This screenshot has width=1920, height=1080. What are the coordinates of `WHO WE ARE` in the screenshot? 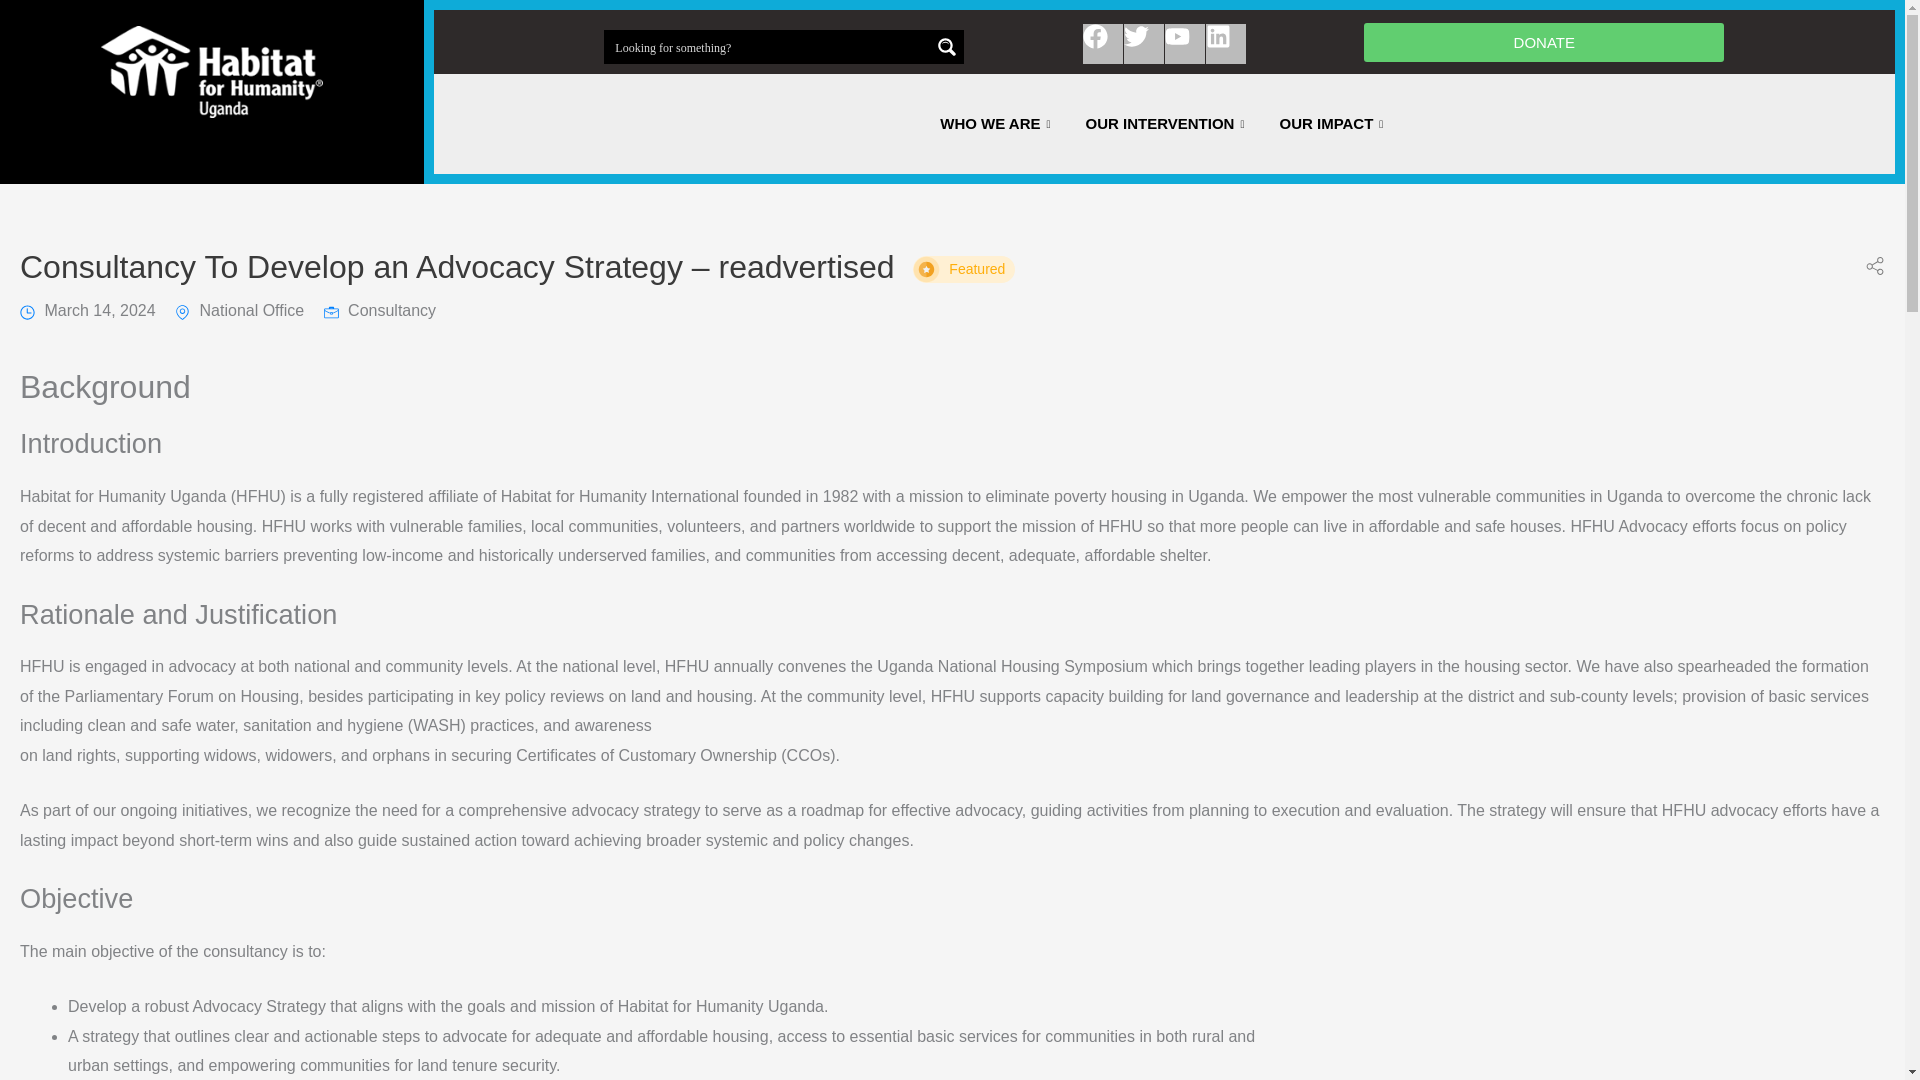 It's located at (997, 124).